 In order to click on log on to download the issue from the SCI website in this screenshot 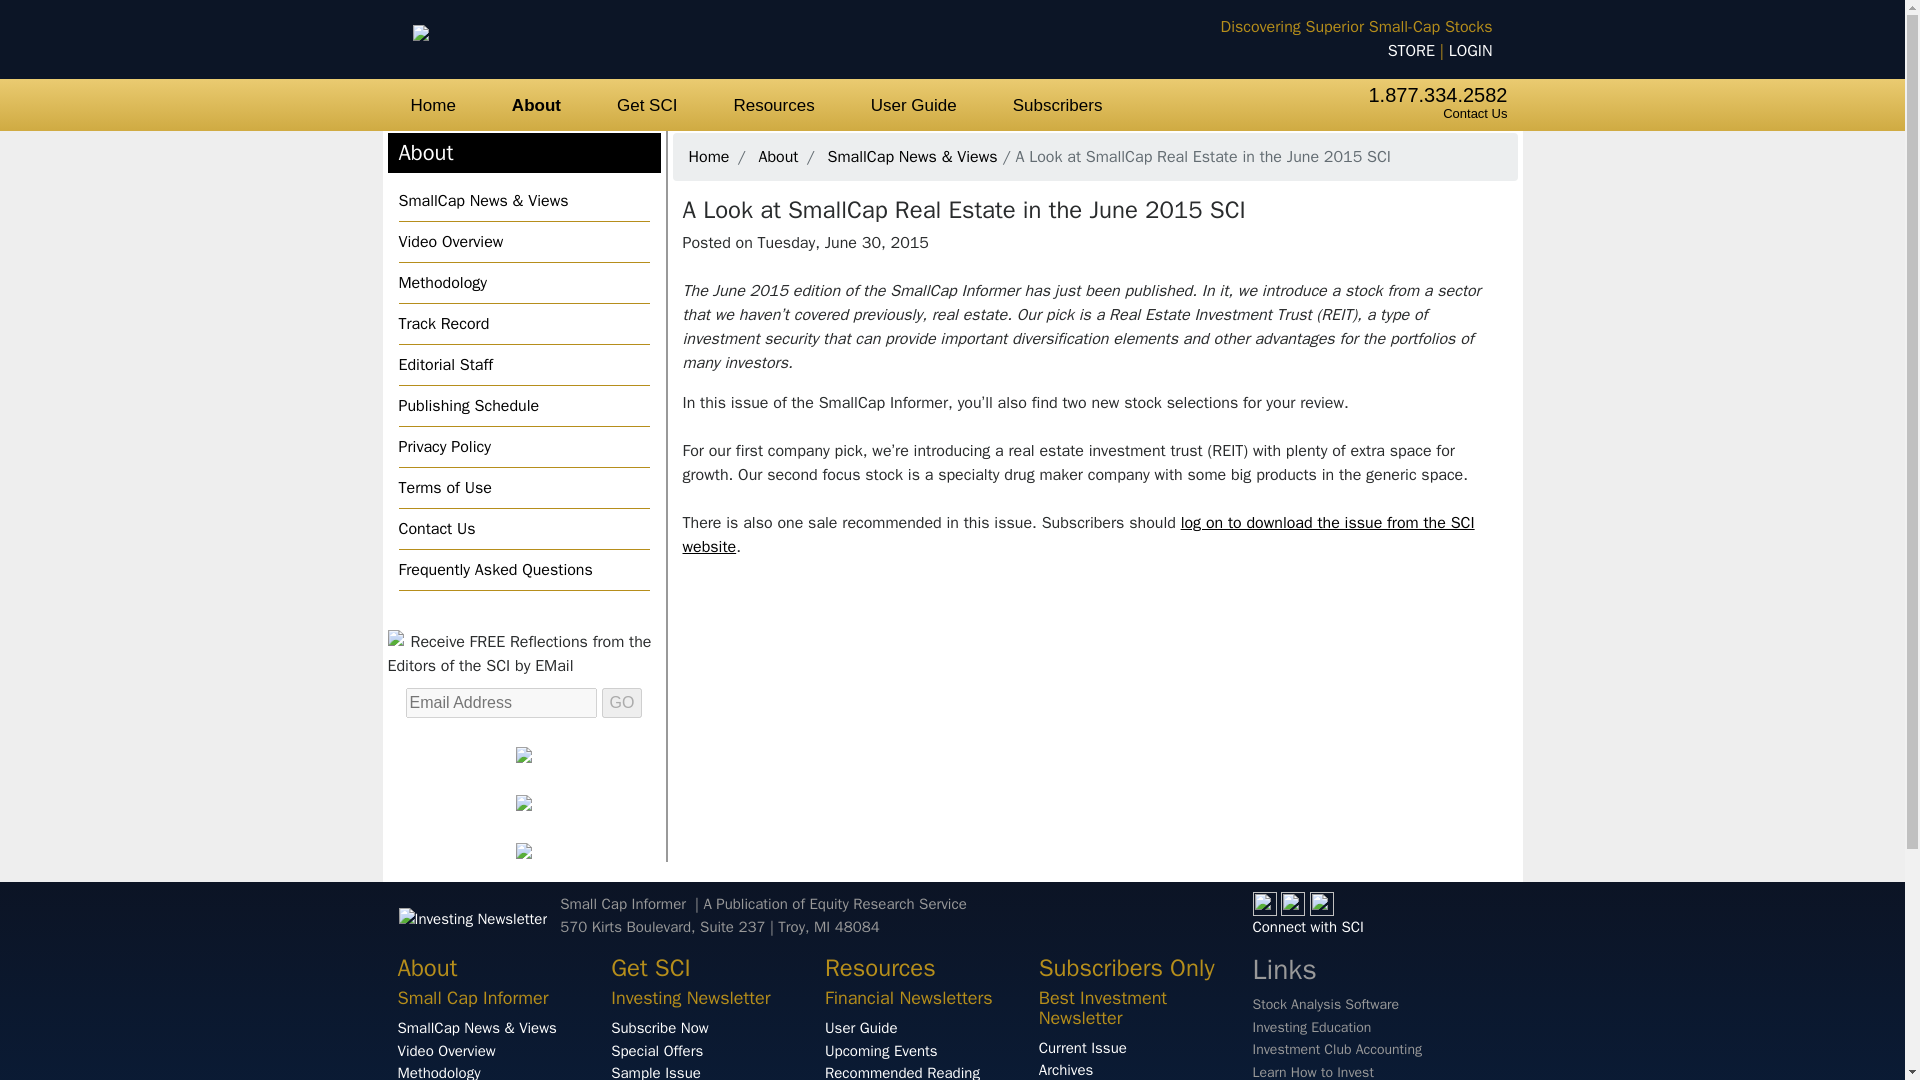, I will do `click(1078, 535)`.